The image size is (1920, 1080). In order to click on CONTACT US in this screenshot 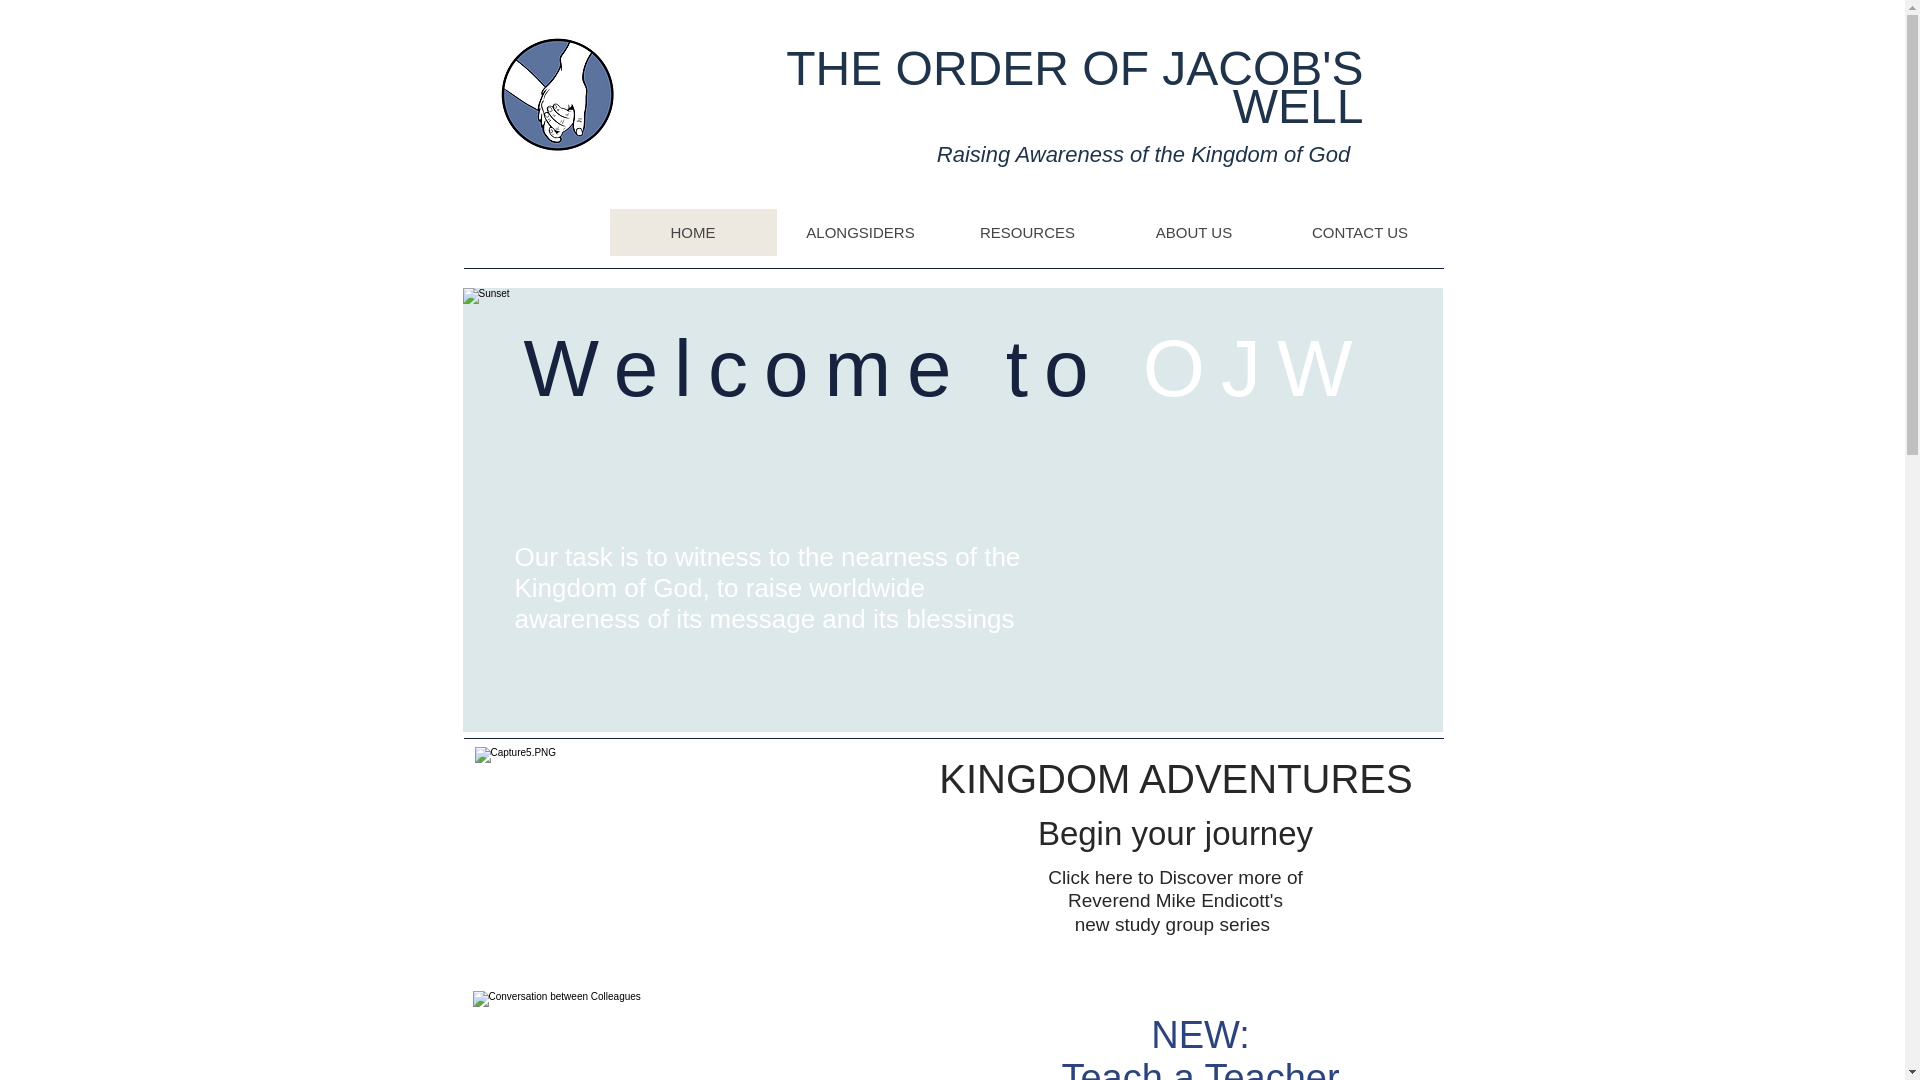, I will do `click(1358, 232)`.